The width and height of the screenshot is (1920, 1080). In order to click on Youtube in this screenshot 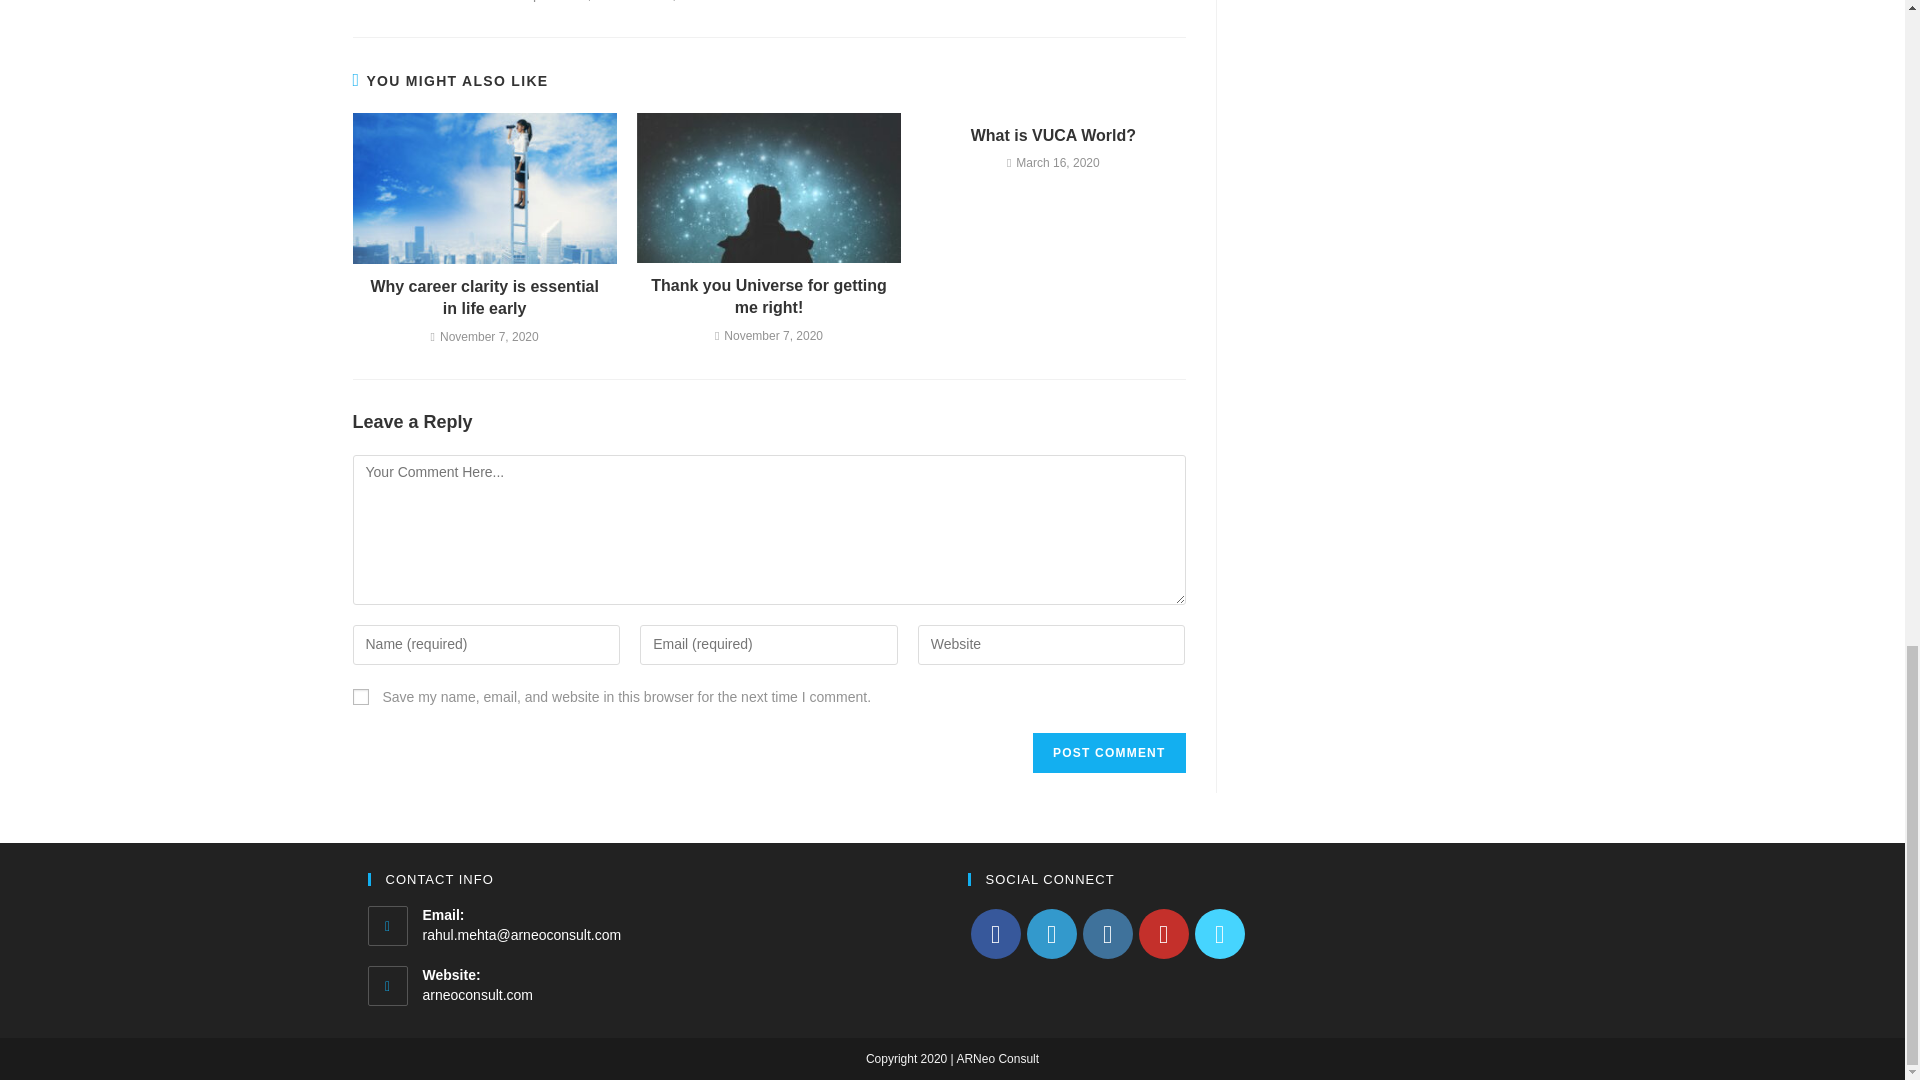, I will do `click(1163, 934)`.